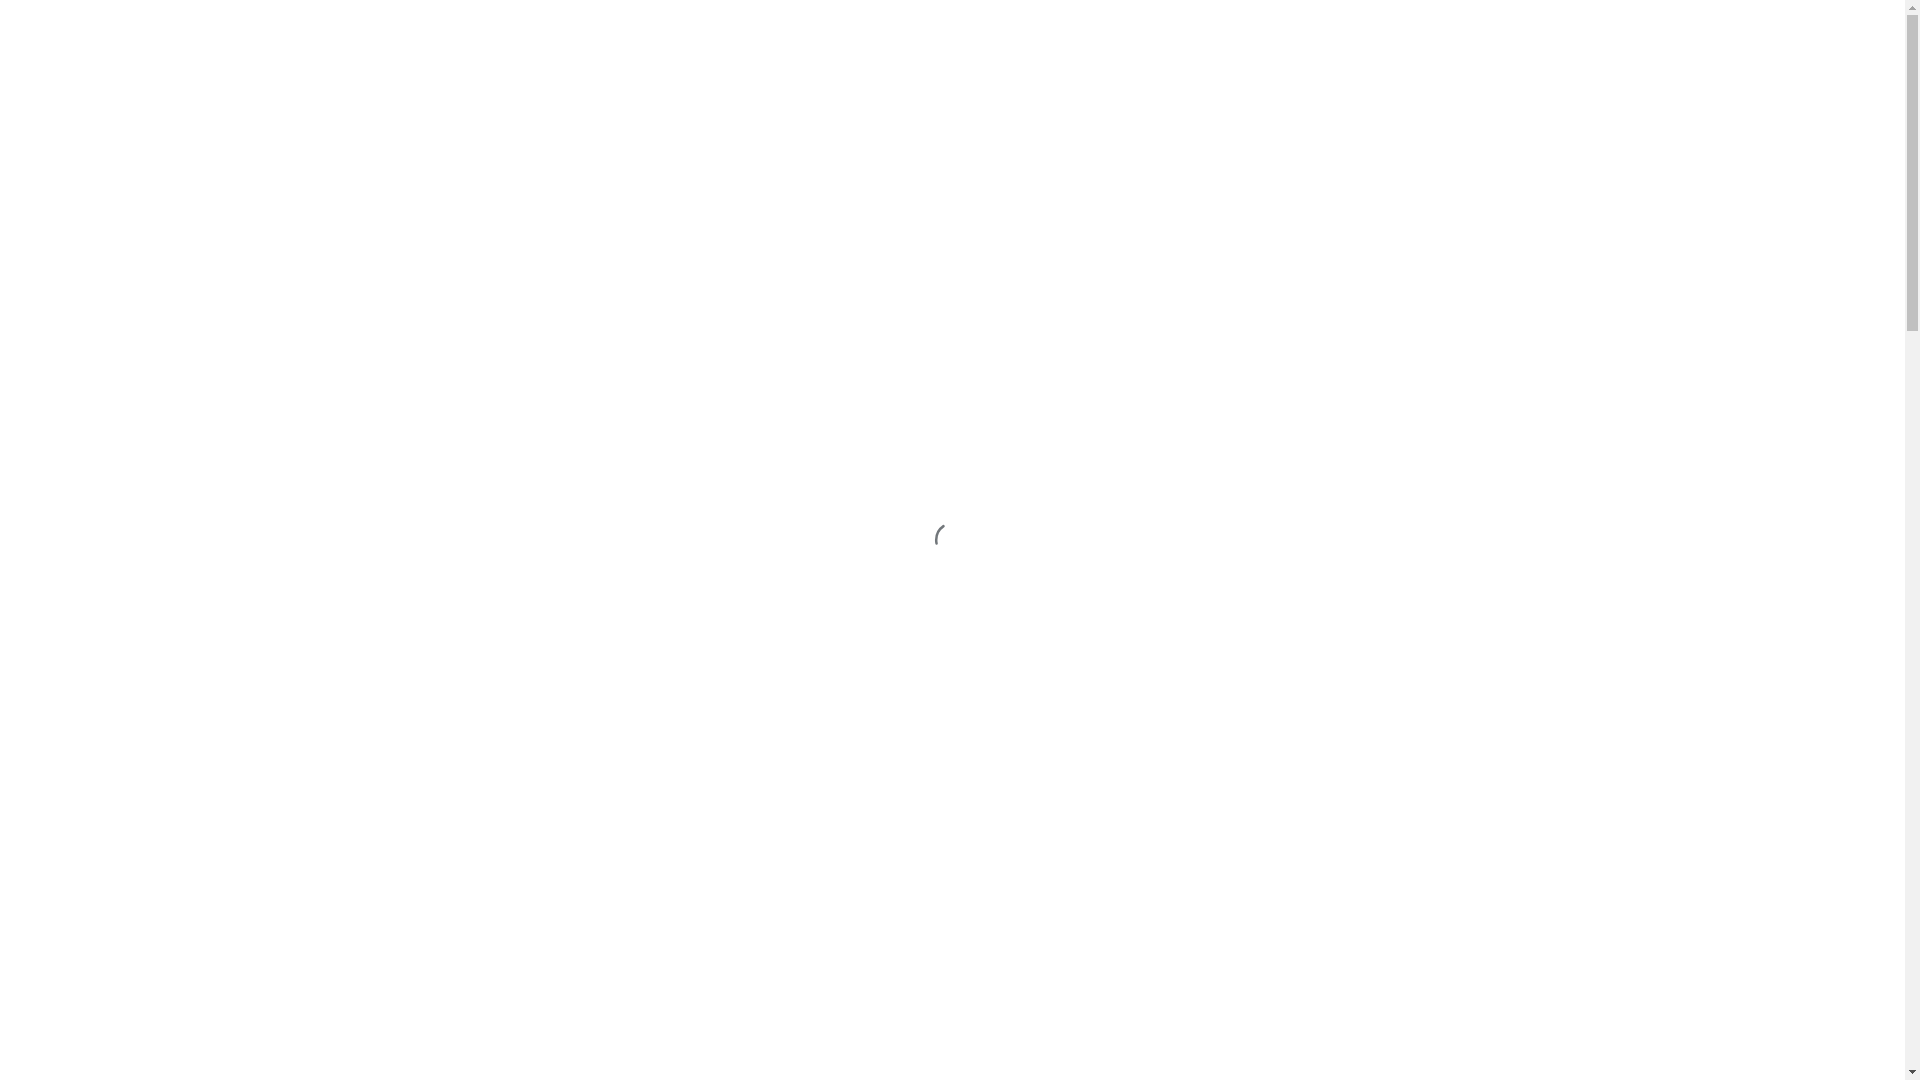  Describe the element at coordinates (59, 260) in the screenshot. I see `Login` at that location.